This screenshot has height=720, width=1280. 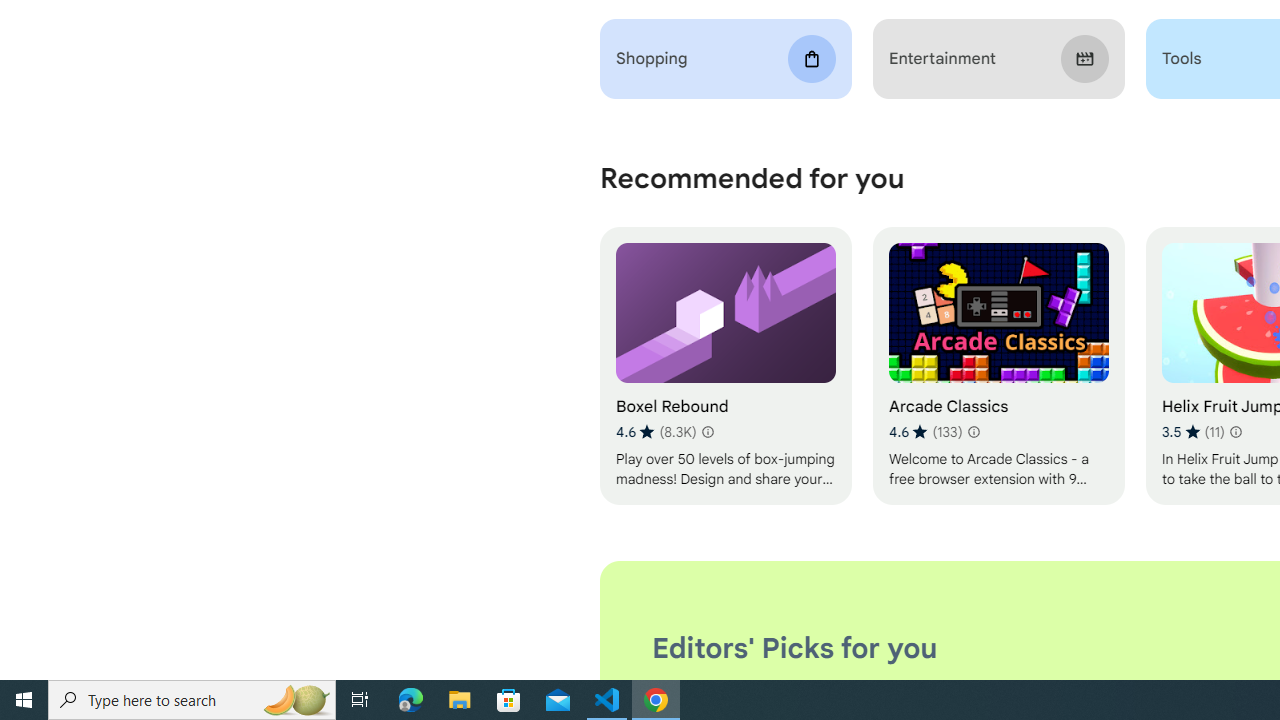 I want to click on Visual Studio Code - 1 running window, so click(x=607, y=700).